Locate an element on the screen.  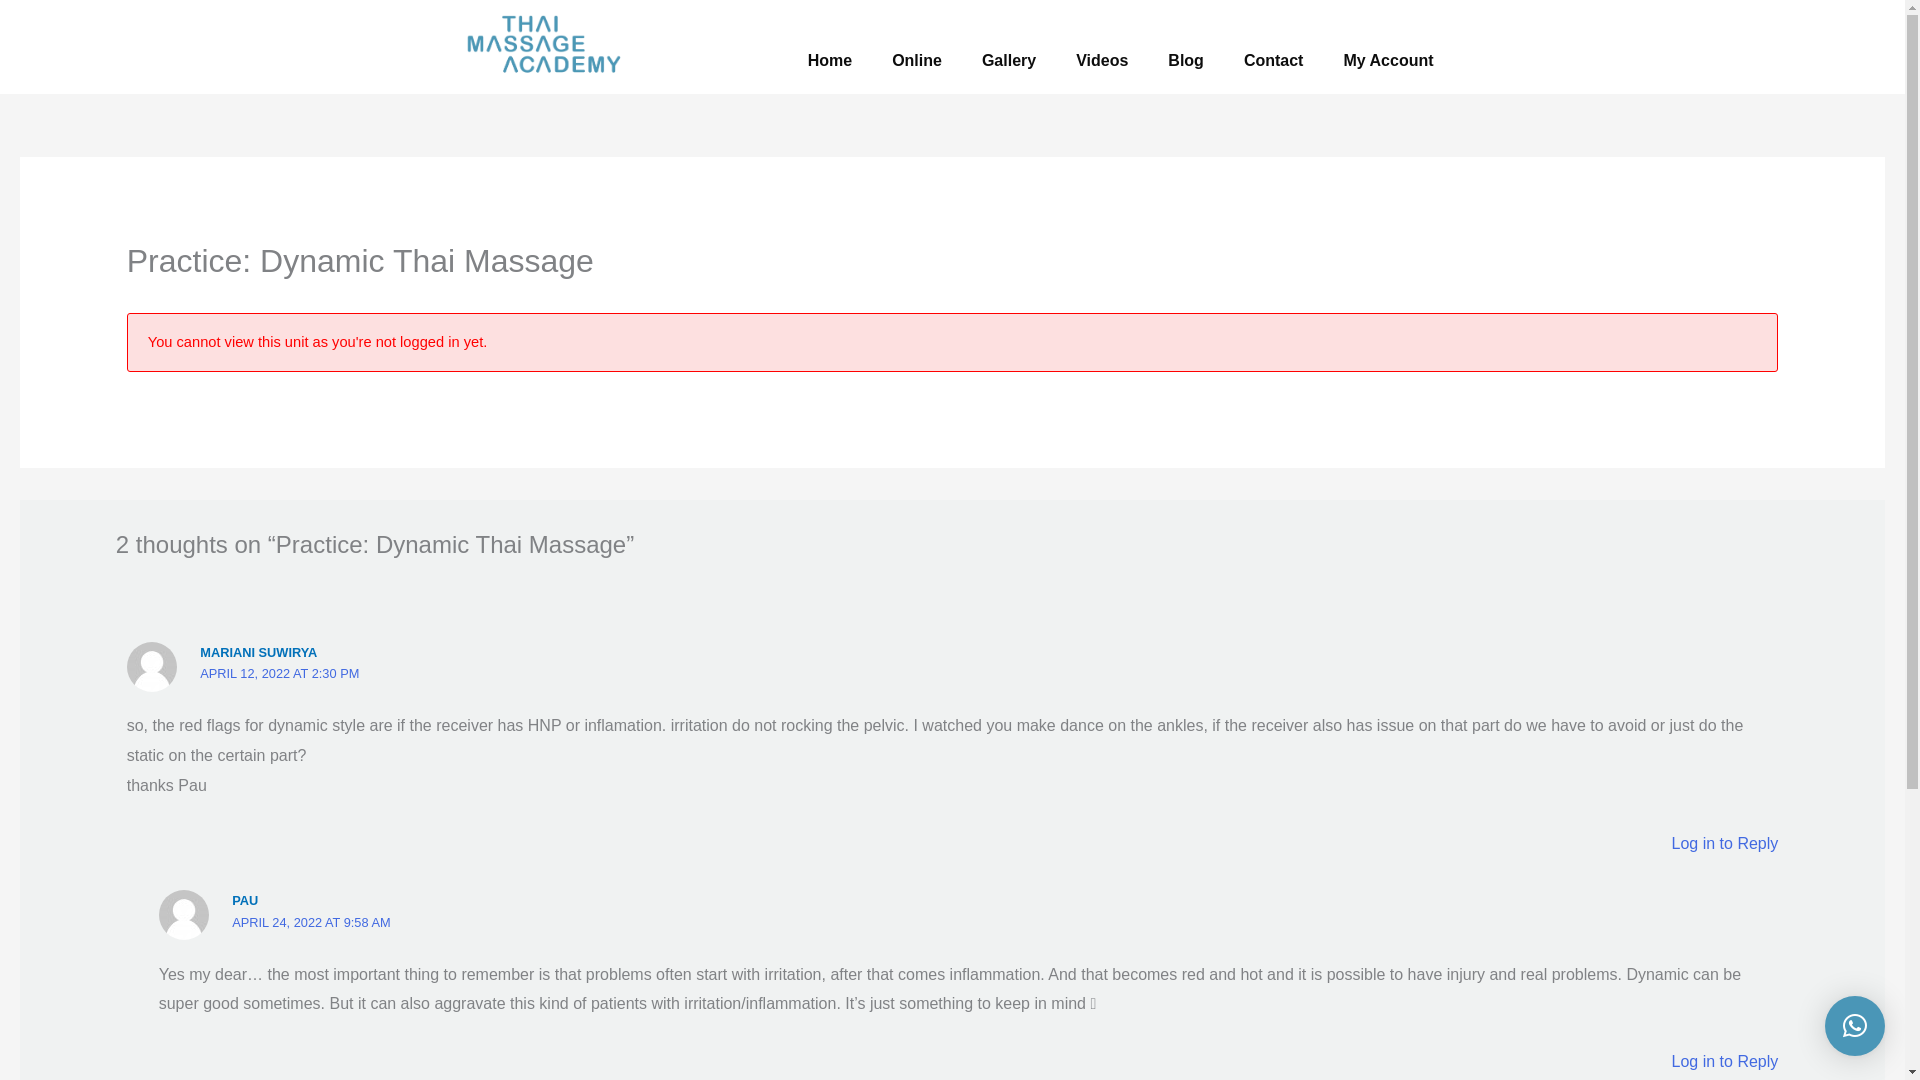
Log in to Reply is located at coordinates (1726, 1062).